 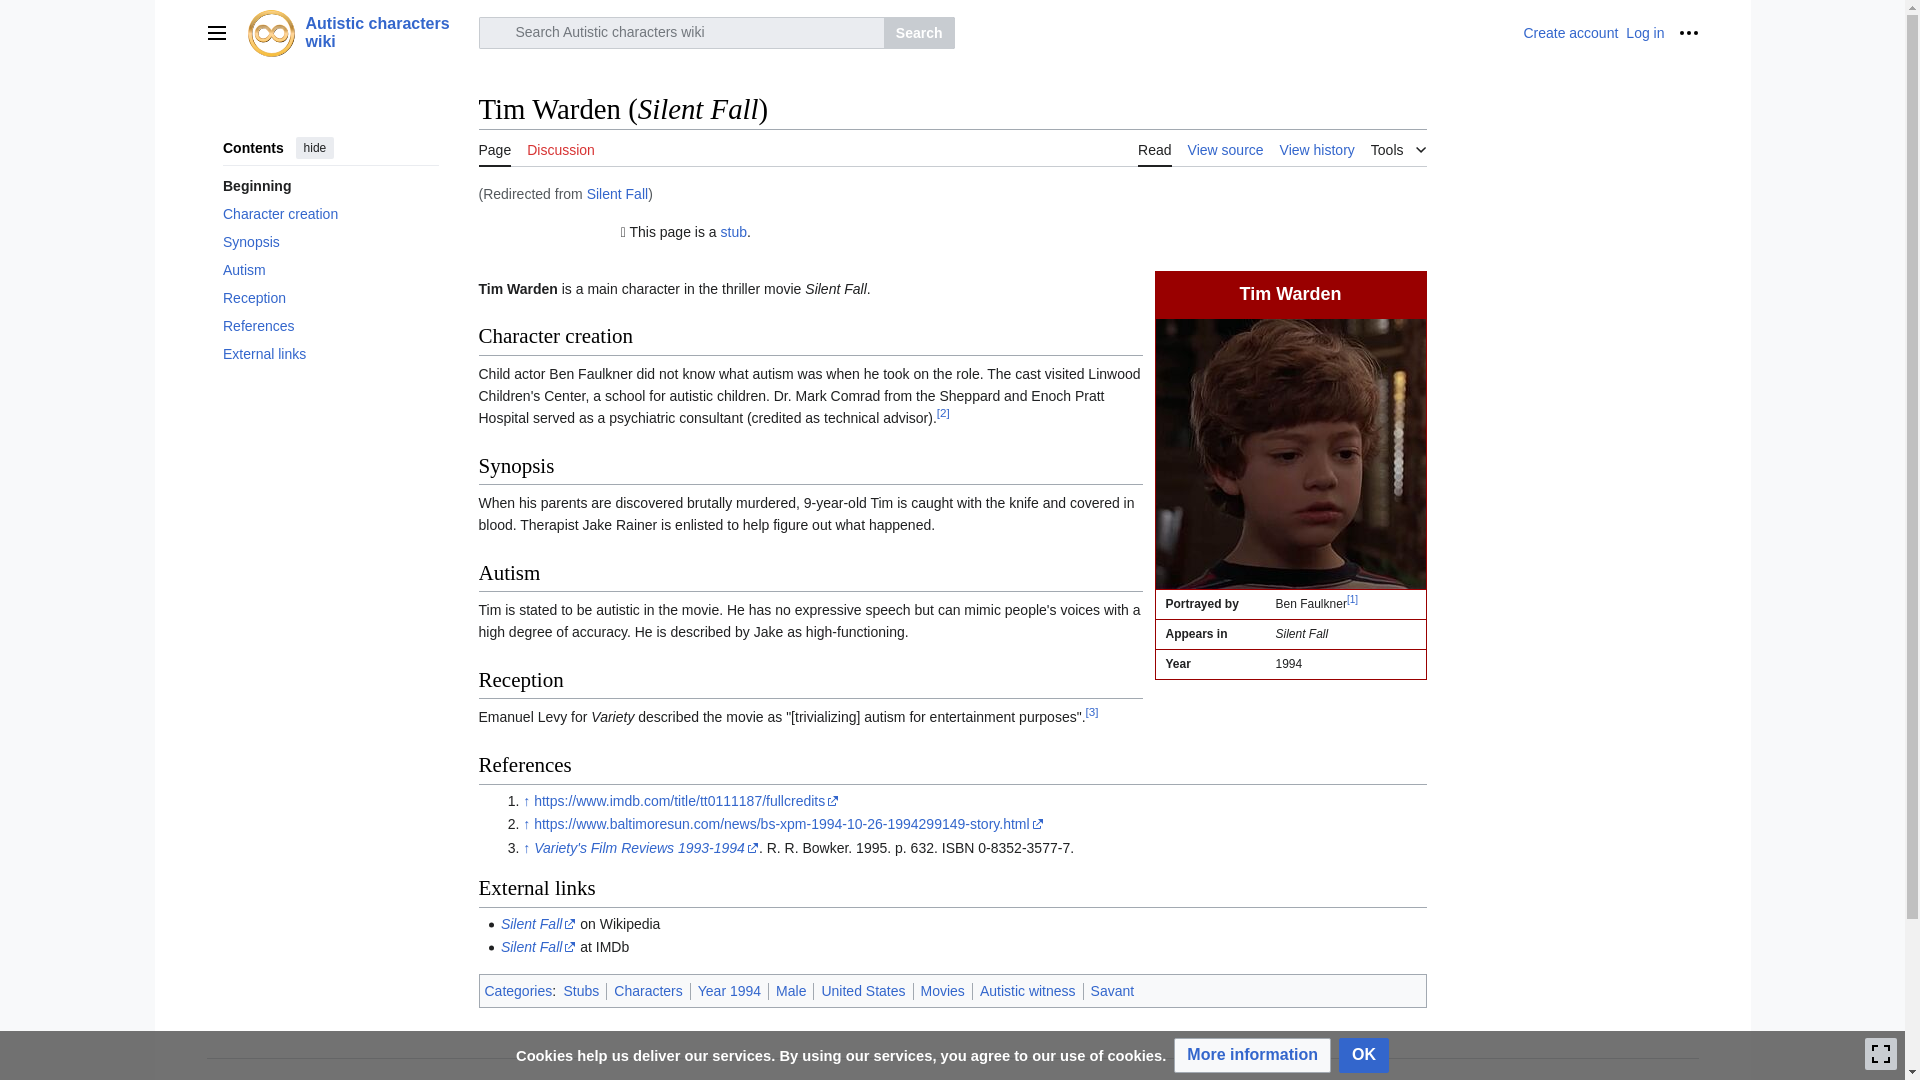 What do you see at coordinates (1318, 148) in the screenshot?
I see `View history` at bounding box center [1318, 148].